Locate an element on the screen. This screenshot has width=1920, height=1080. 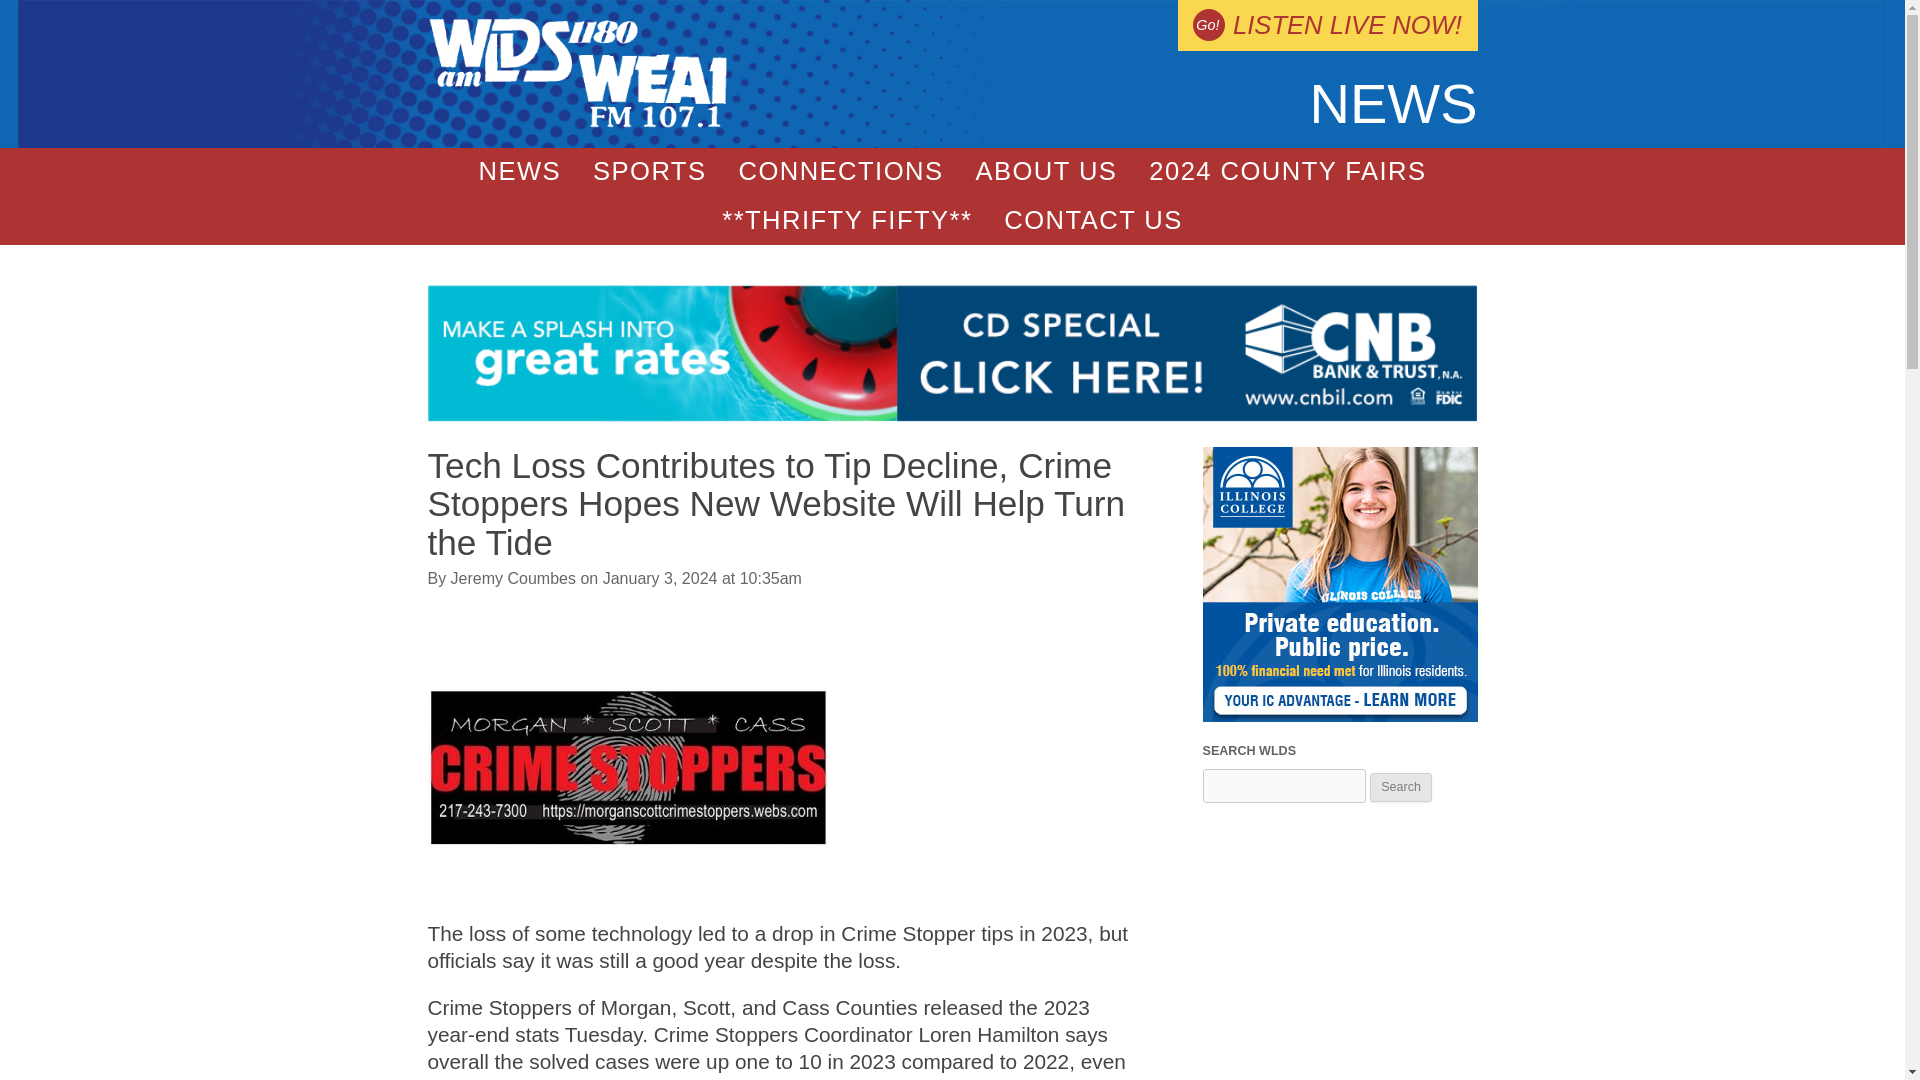
WLDS is located at coordinates (578, 122).